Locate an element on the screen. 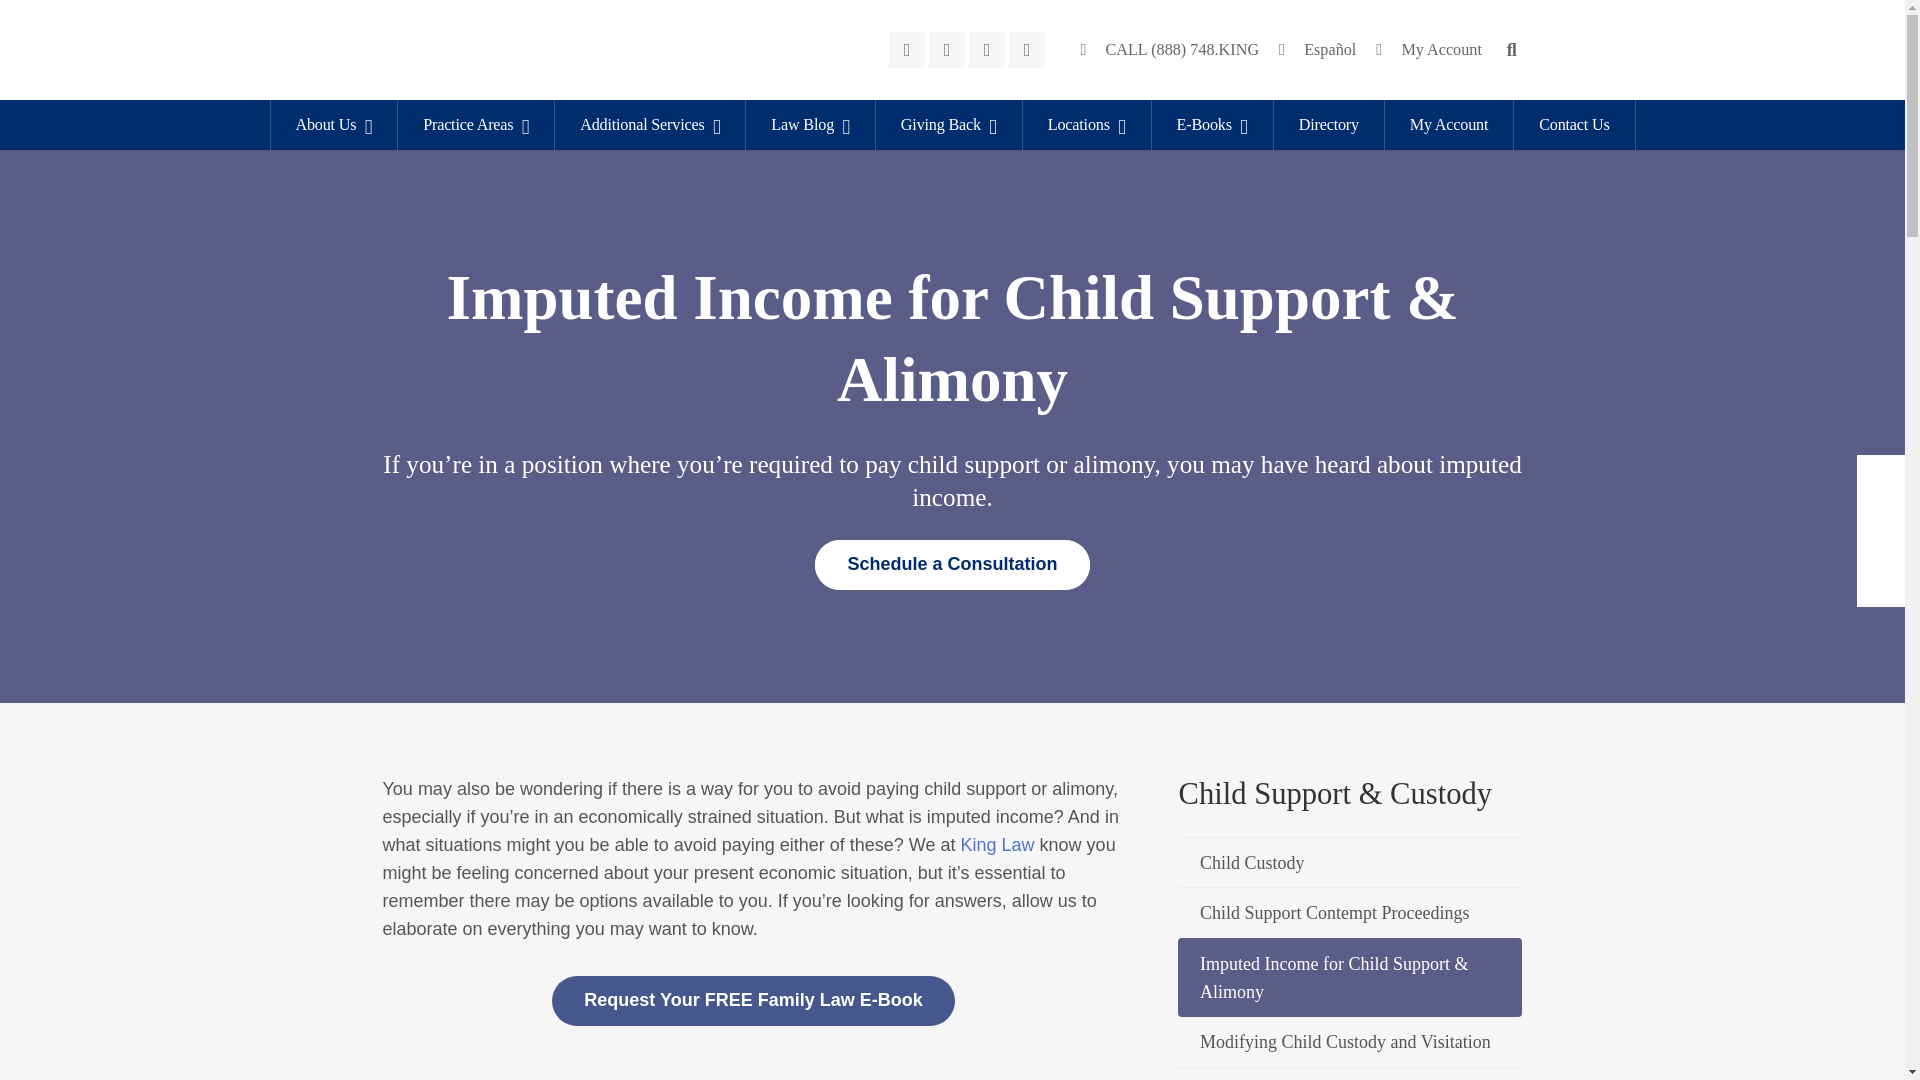 The width and height of the screenshot is (1920, 1080). Twitter is located at coordinates (947, 50).